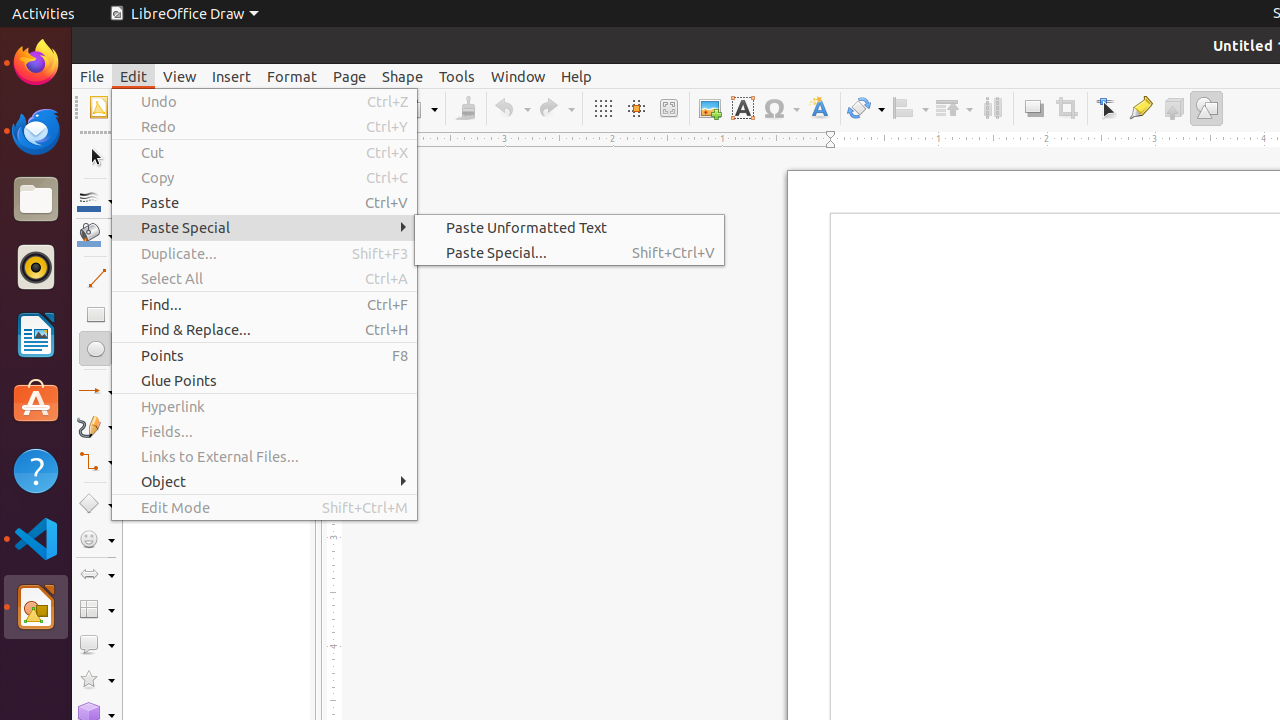 Image resolution: width=1280 pixels, height=720 pixels. What do you see at coordinates (1034, 108) in the screenshot?
I see `Shadow` at bounding box center [1034, 108].